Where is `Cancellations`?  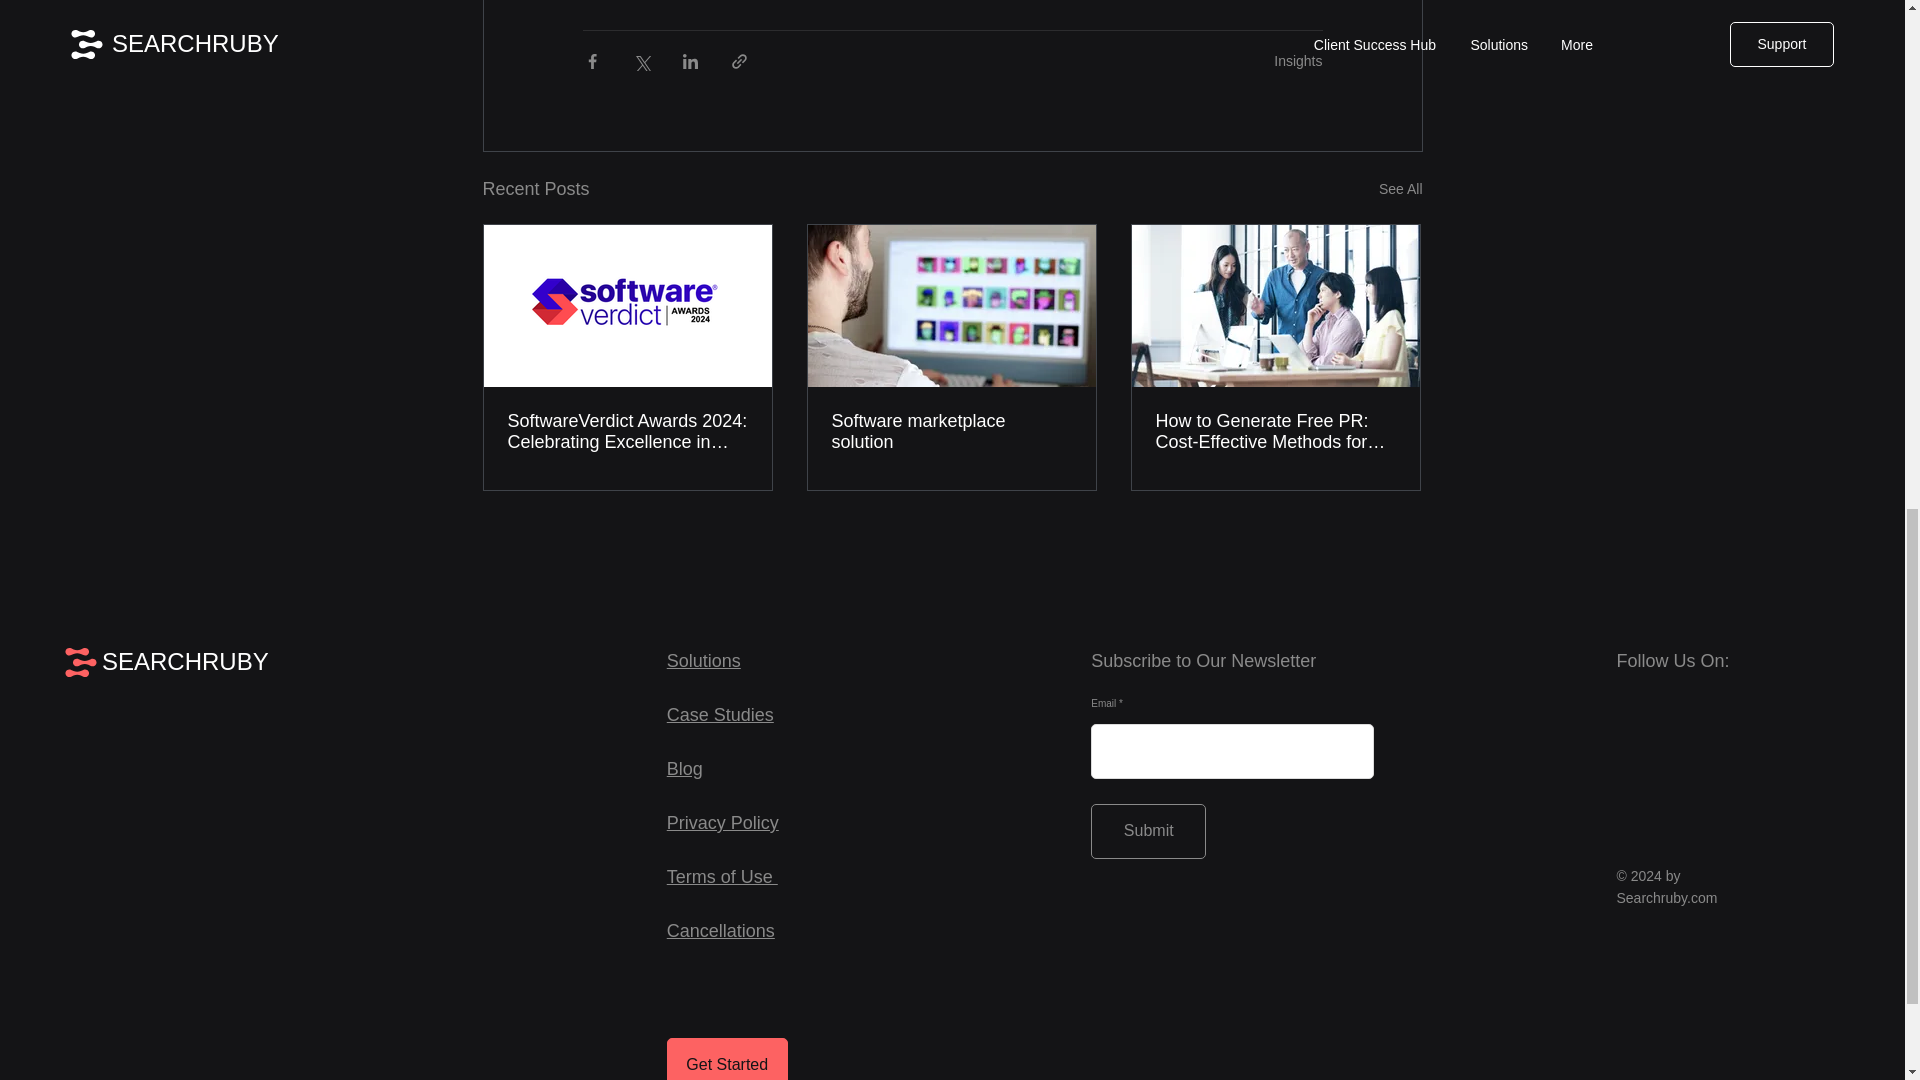
Cancellations is located at coordinates (720, 930).